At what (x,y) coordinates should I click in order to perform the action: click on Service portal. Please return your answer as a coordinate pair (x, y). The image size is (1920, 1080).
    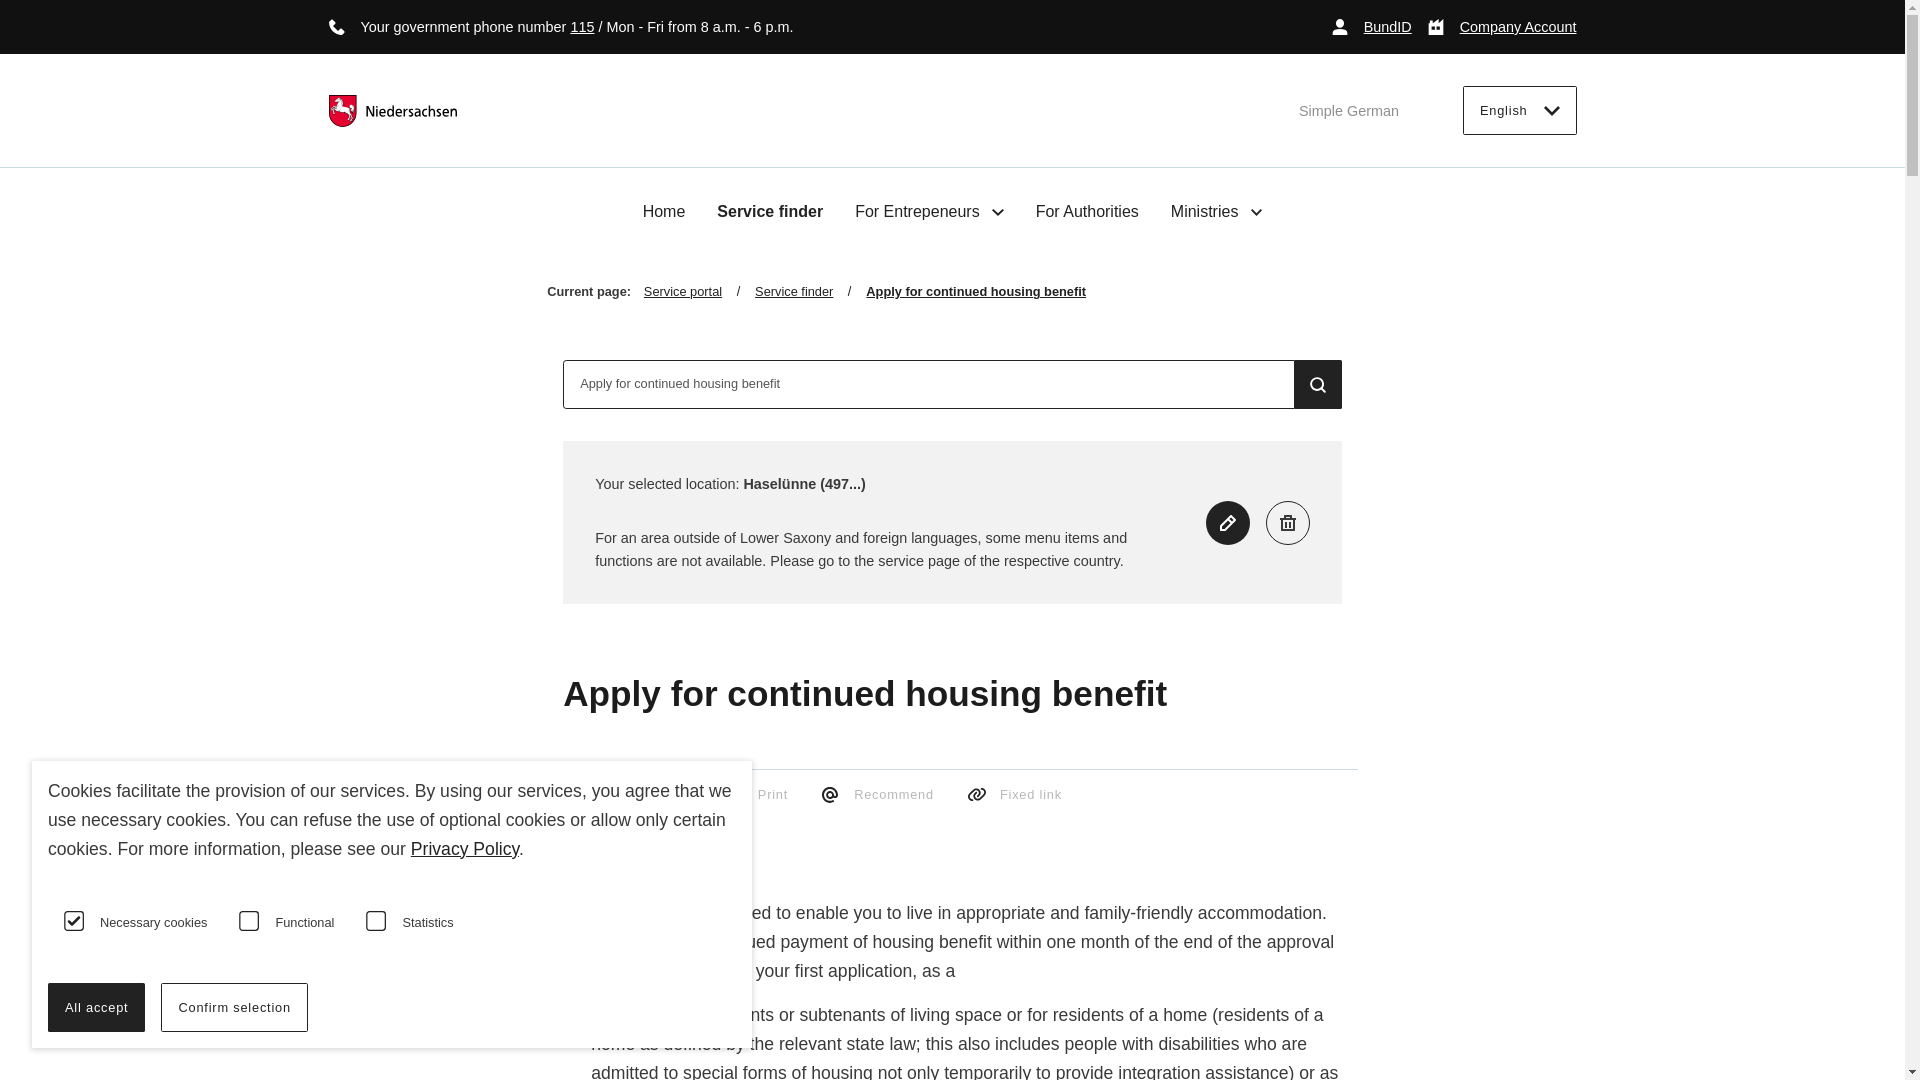
    Looking at the image, I should click on (698, 292).